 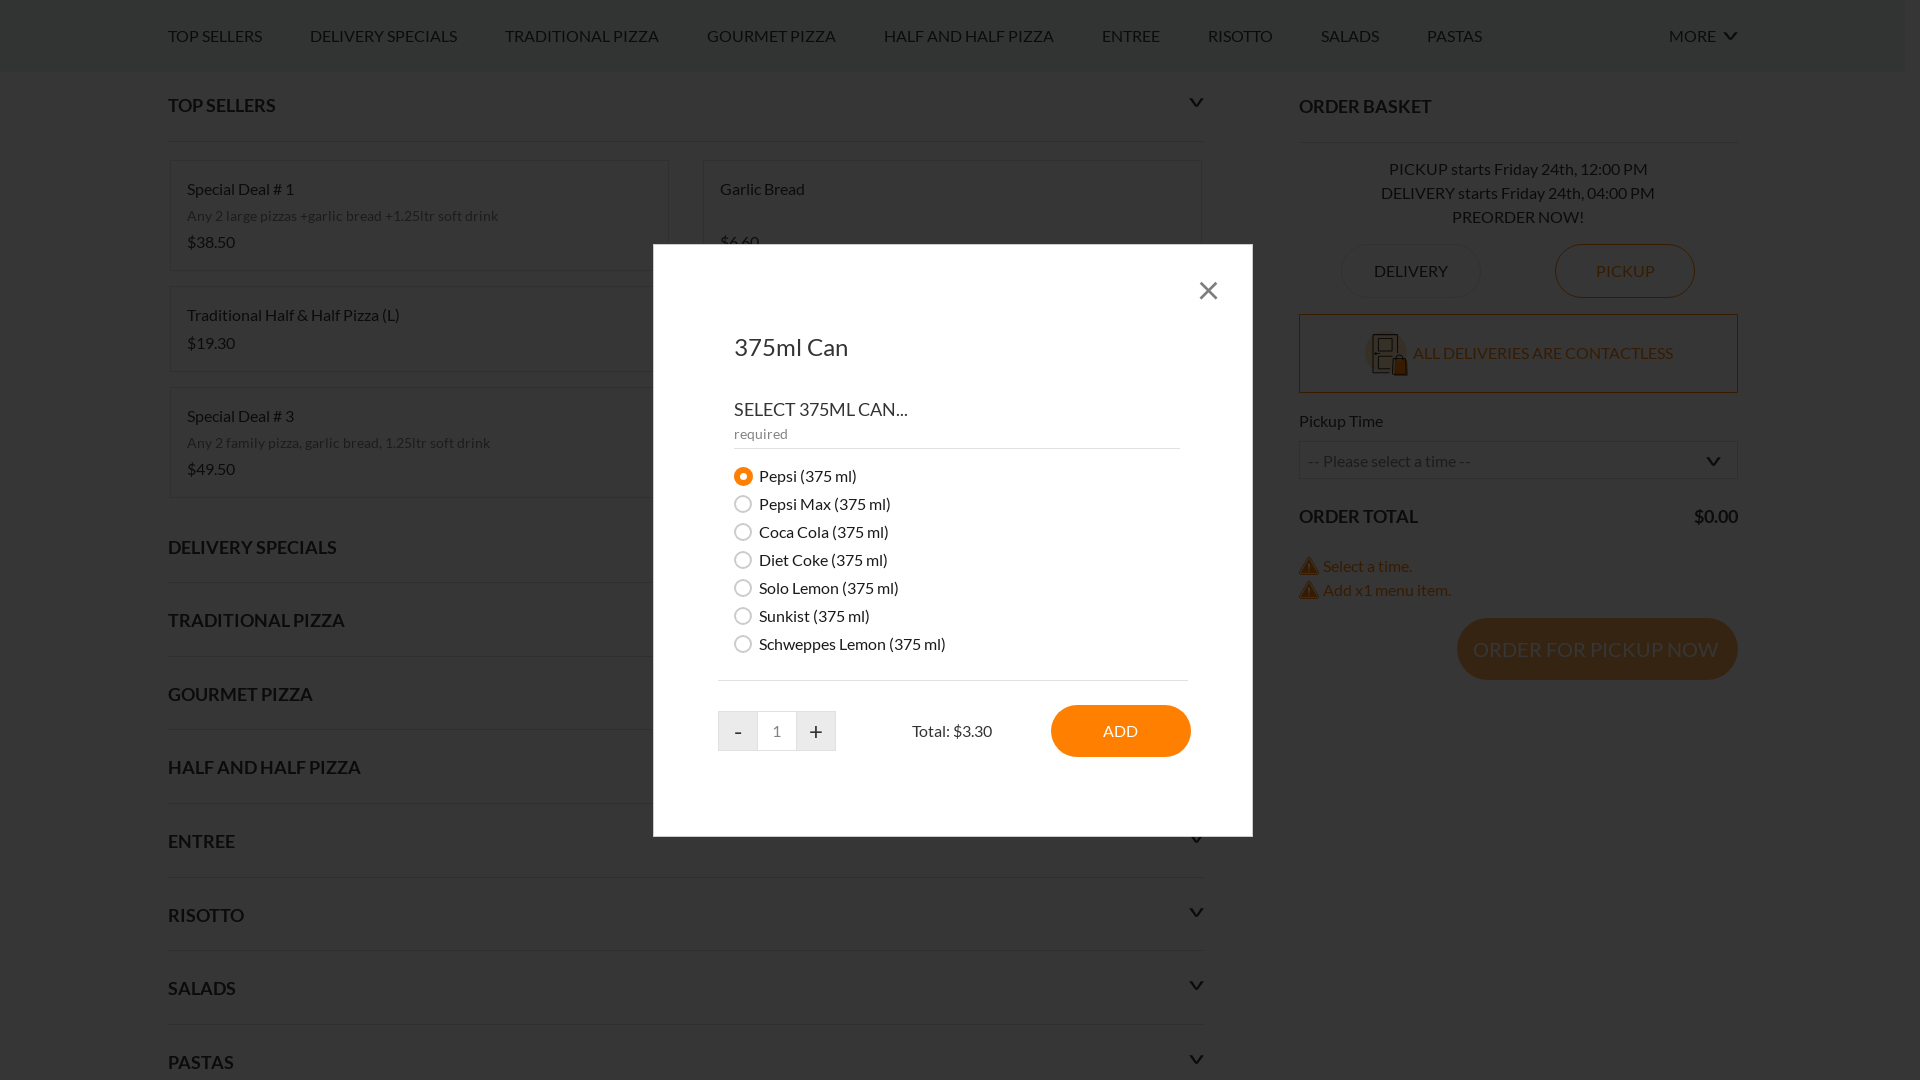 What do you see at coordinates (1478, 547) in the screenshot?
I see `PASTAS` at bounding box center [1478, 547].